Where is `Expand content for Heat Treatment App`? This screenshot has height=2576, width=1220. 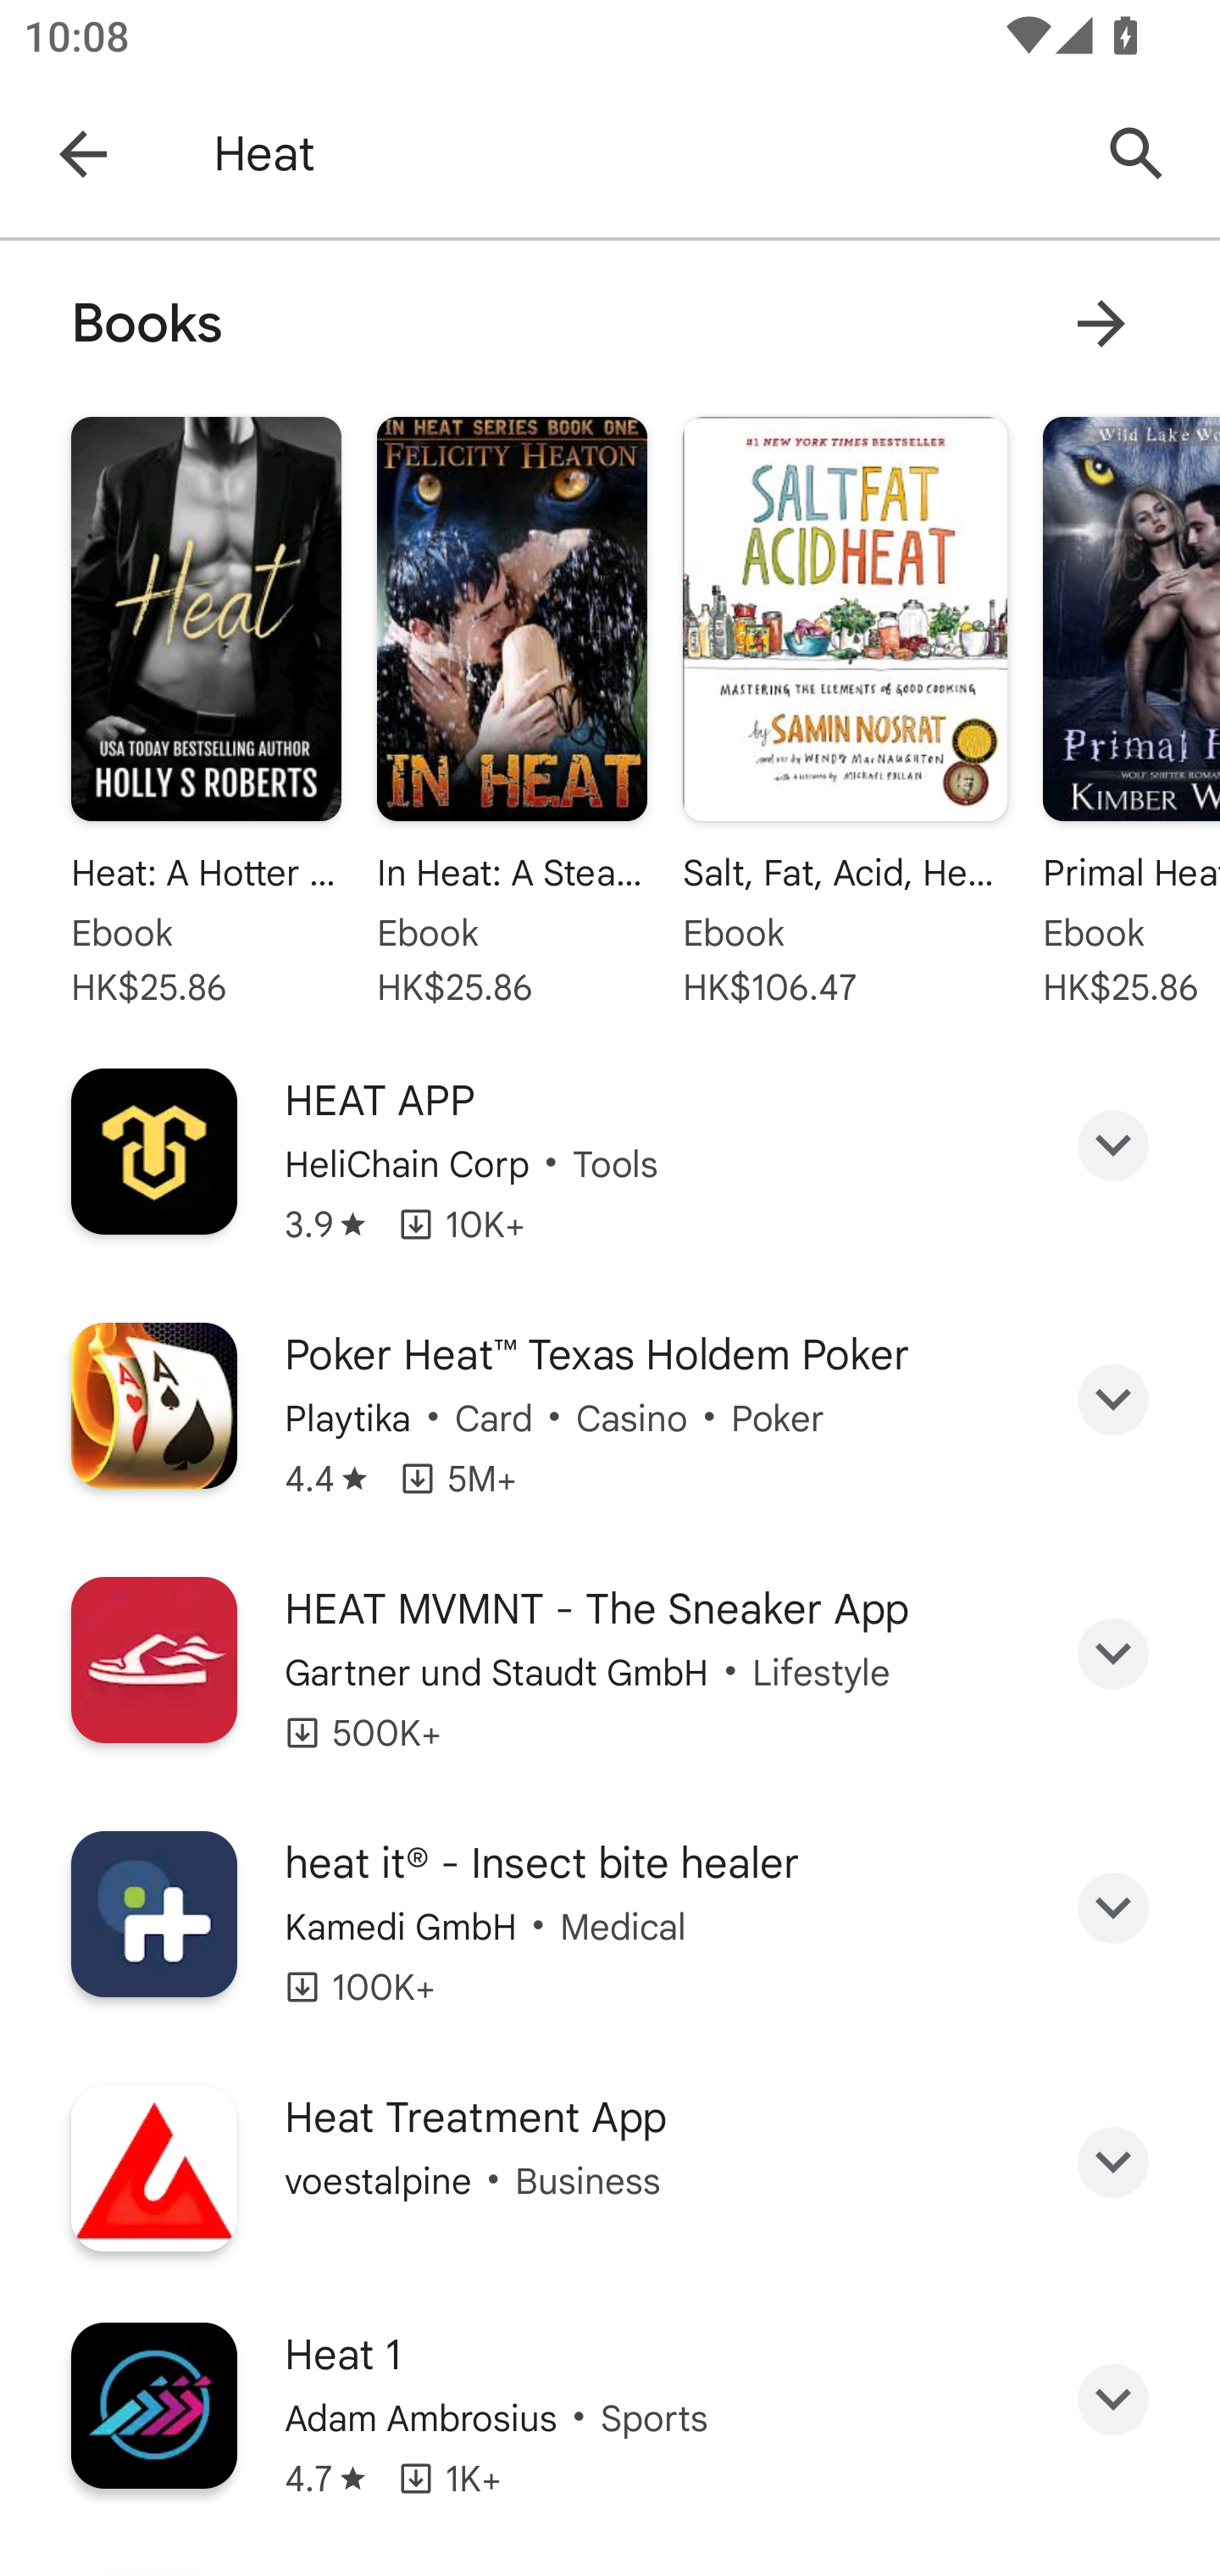 Expand content for Heat Treatment App is located at coordinates (1113, 2162).